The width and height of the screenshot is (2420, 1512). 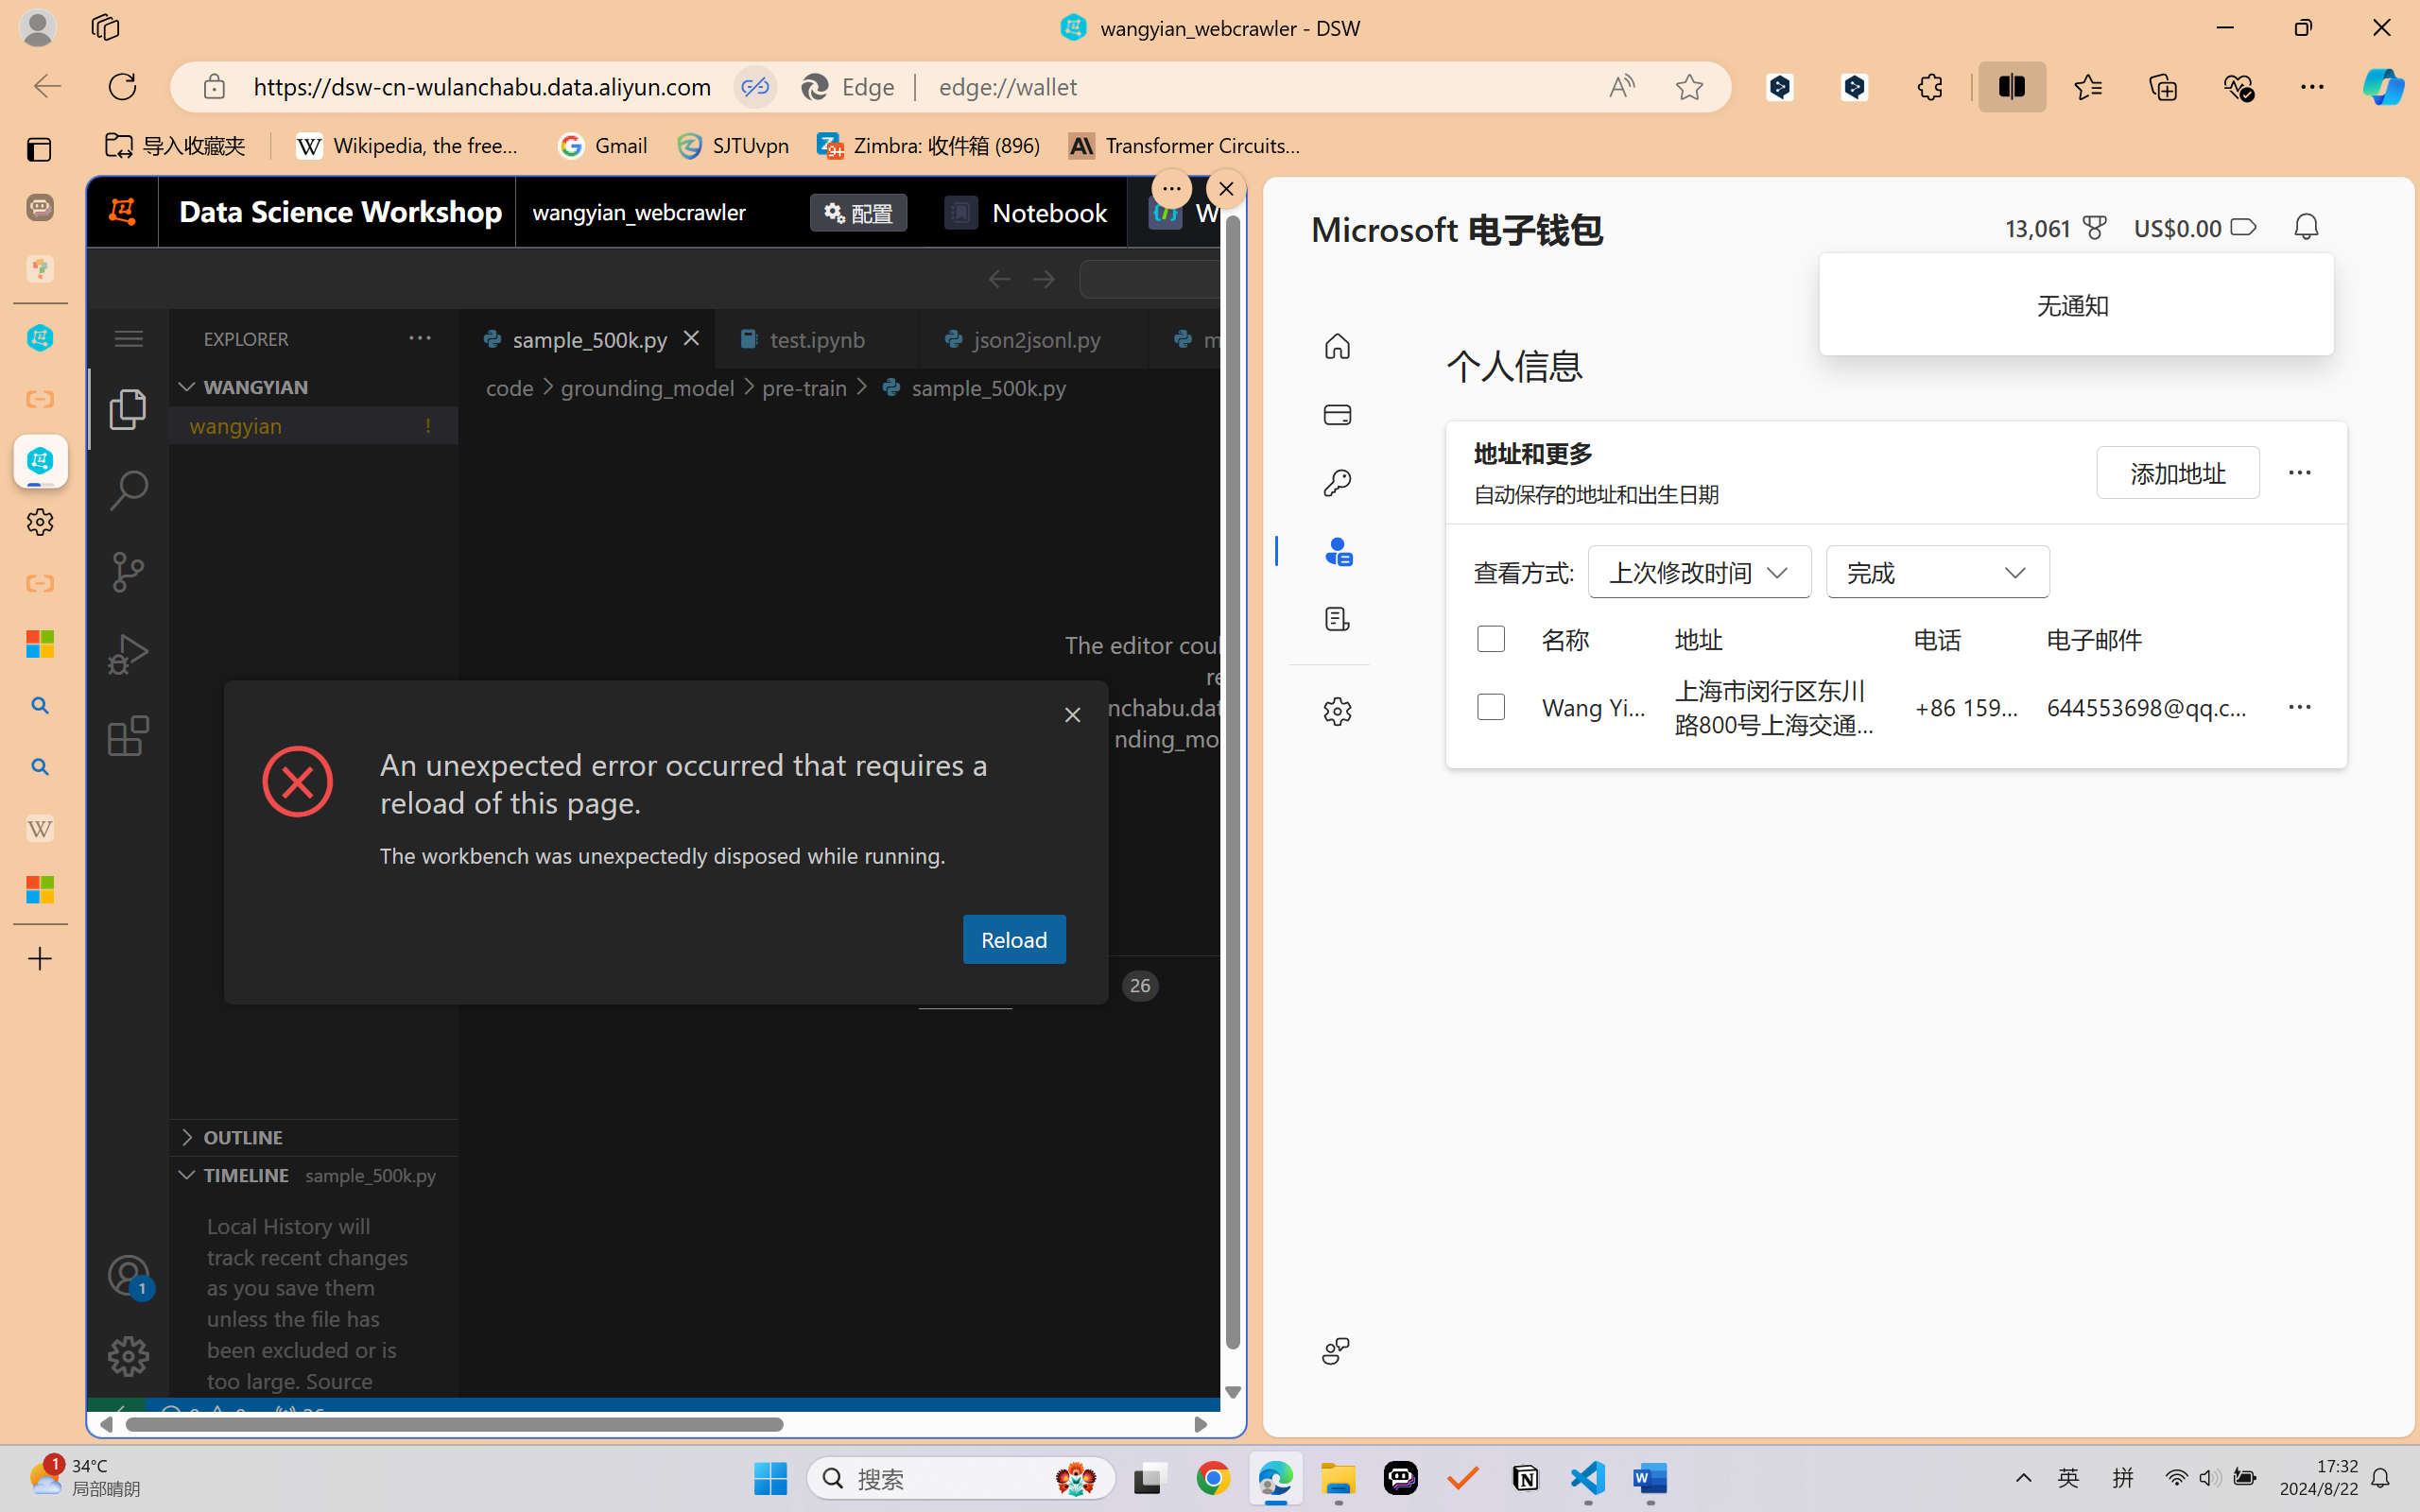 I want to click on Edge, so click(x=857, y=86).